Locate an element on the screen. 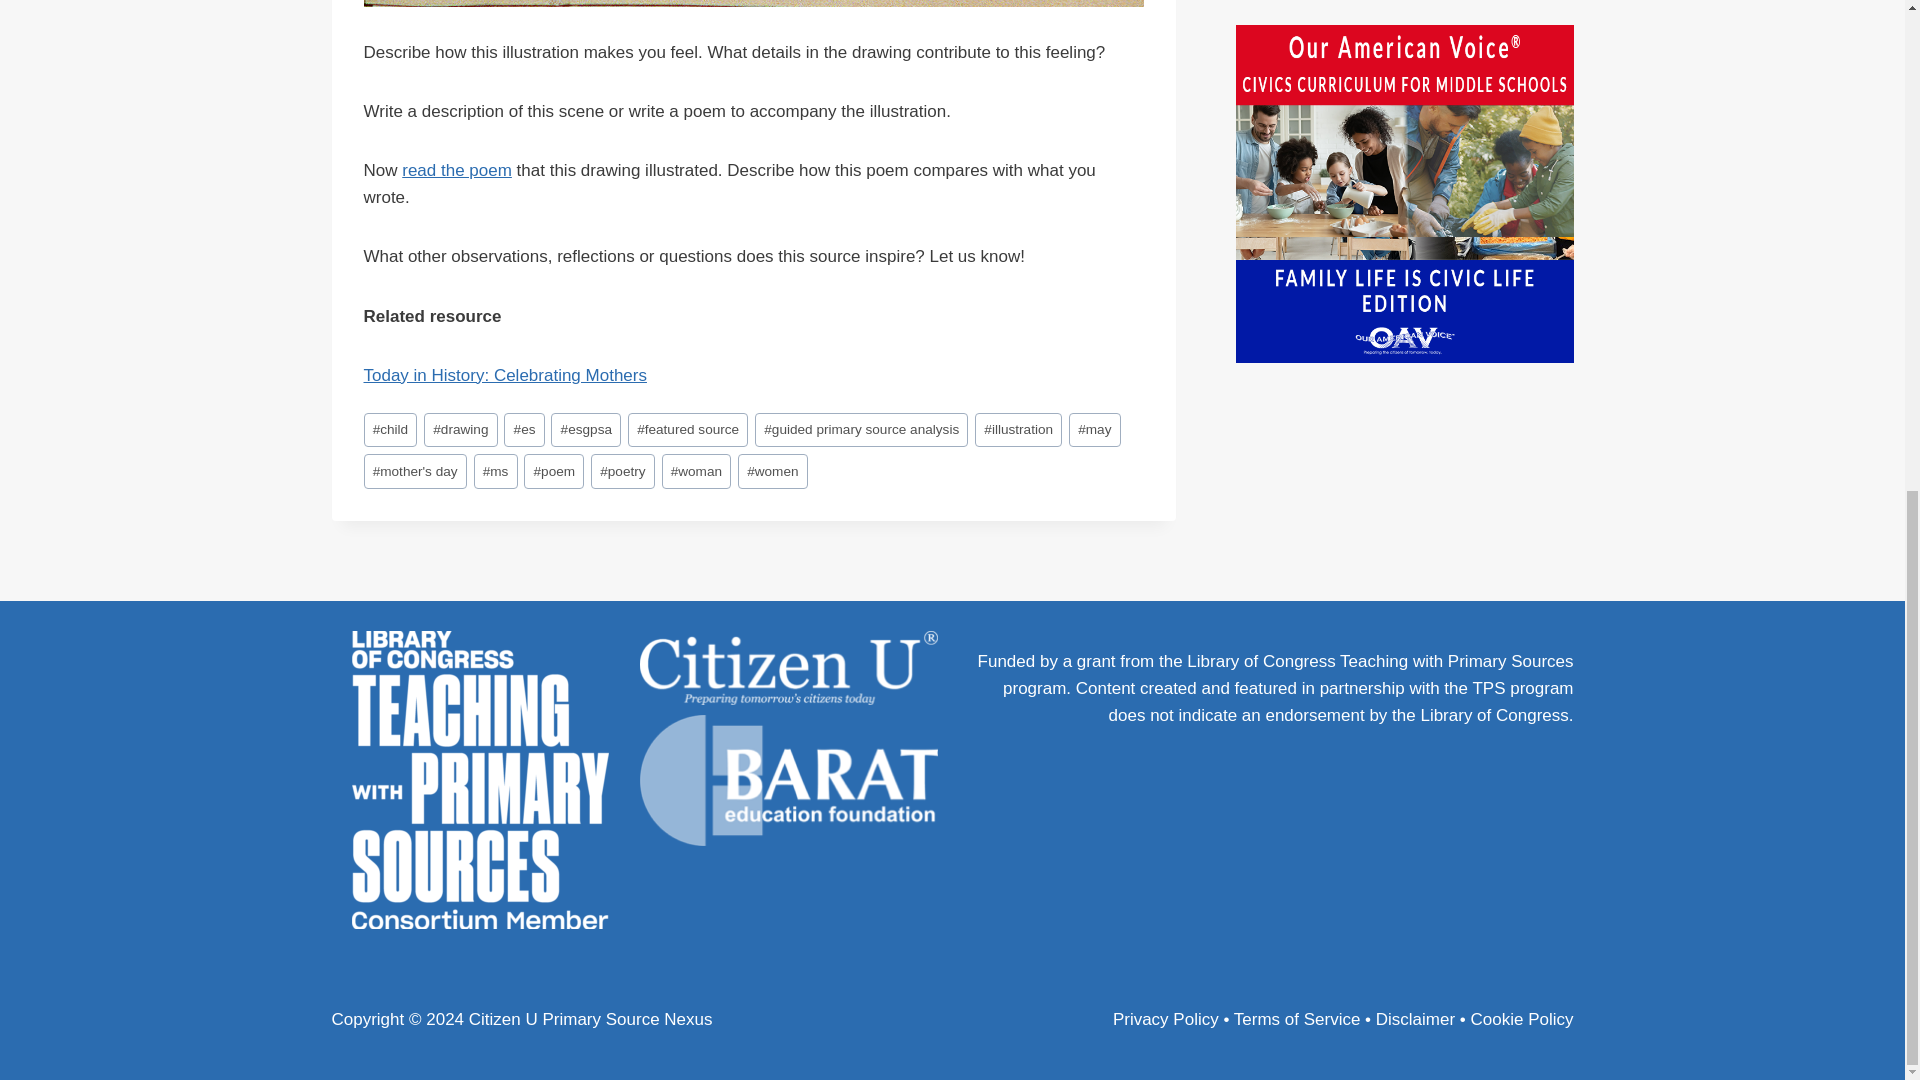 This screenshot has height=1080, width=1920. esgpsa is located at coordinates (586, 430).